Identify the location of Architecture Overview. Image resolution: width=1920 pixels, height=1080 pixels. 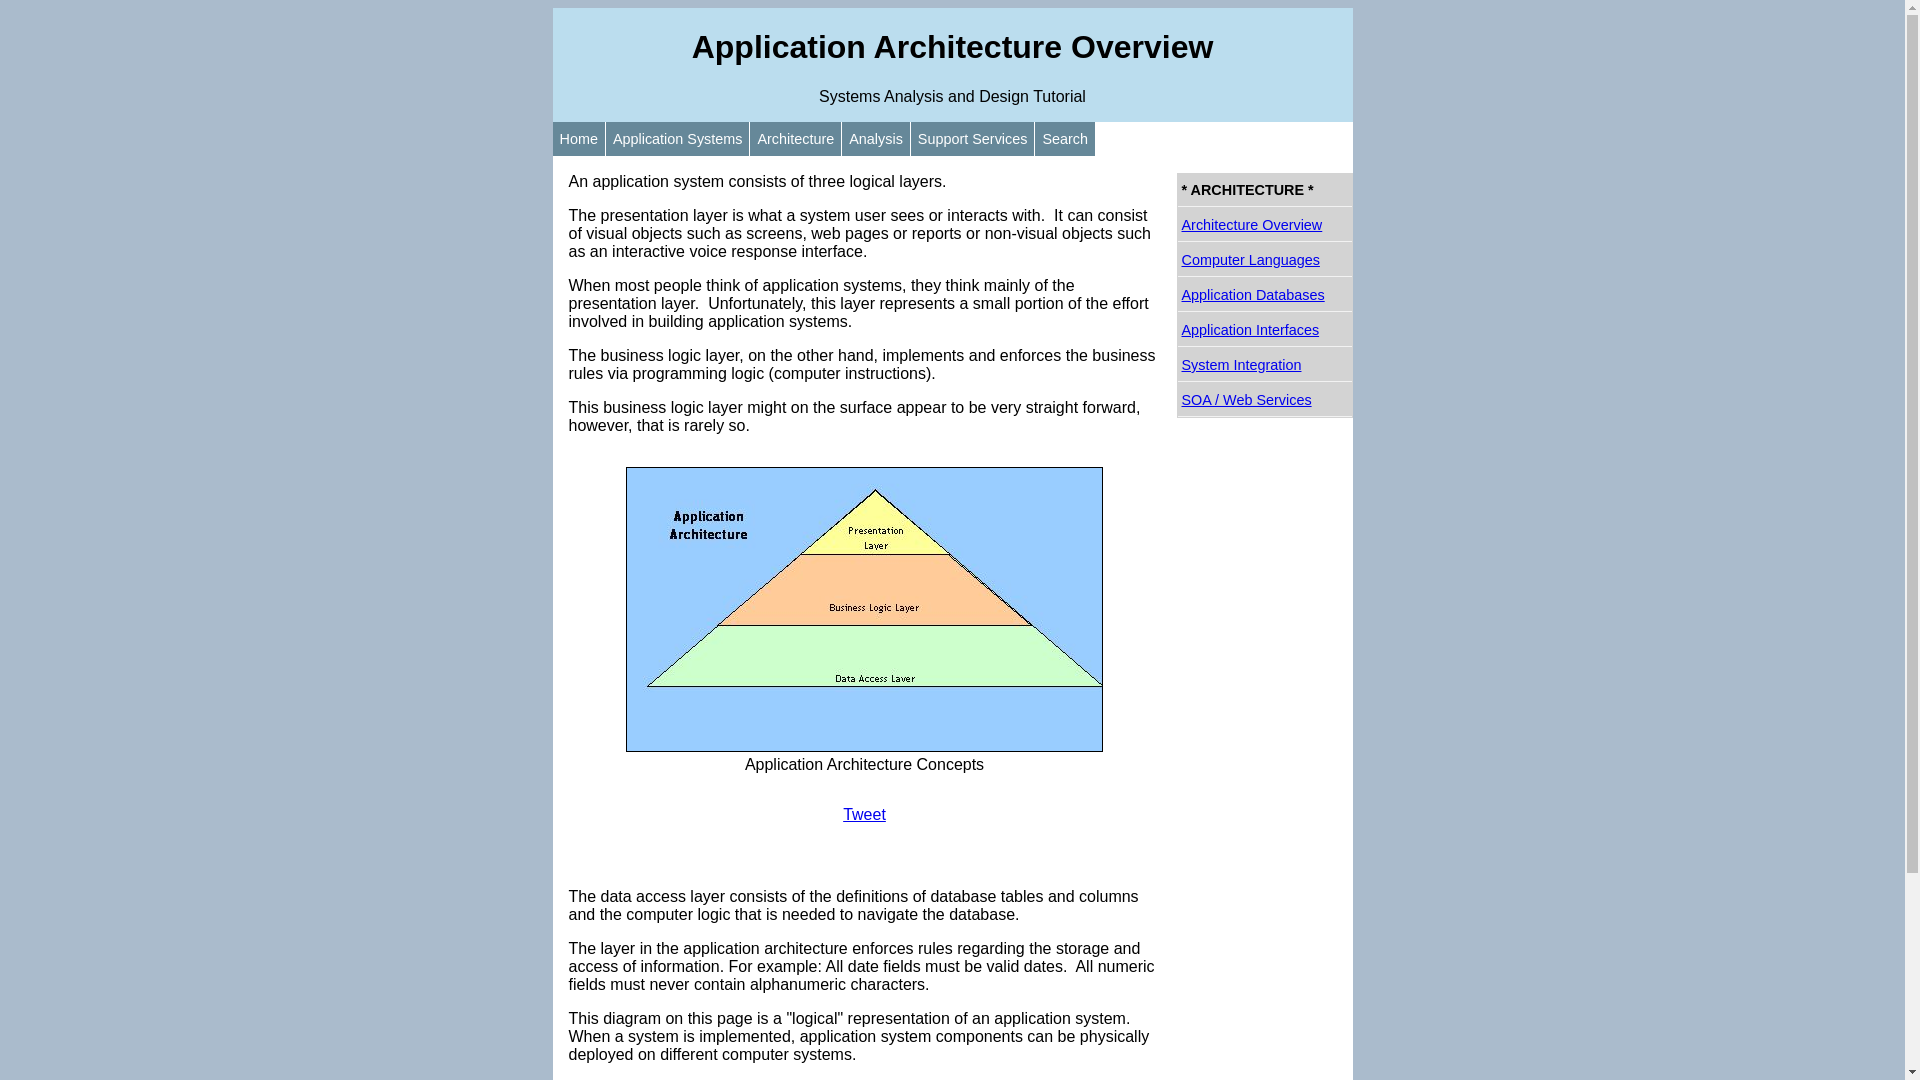
(1264, 225).